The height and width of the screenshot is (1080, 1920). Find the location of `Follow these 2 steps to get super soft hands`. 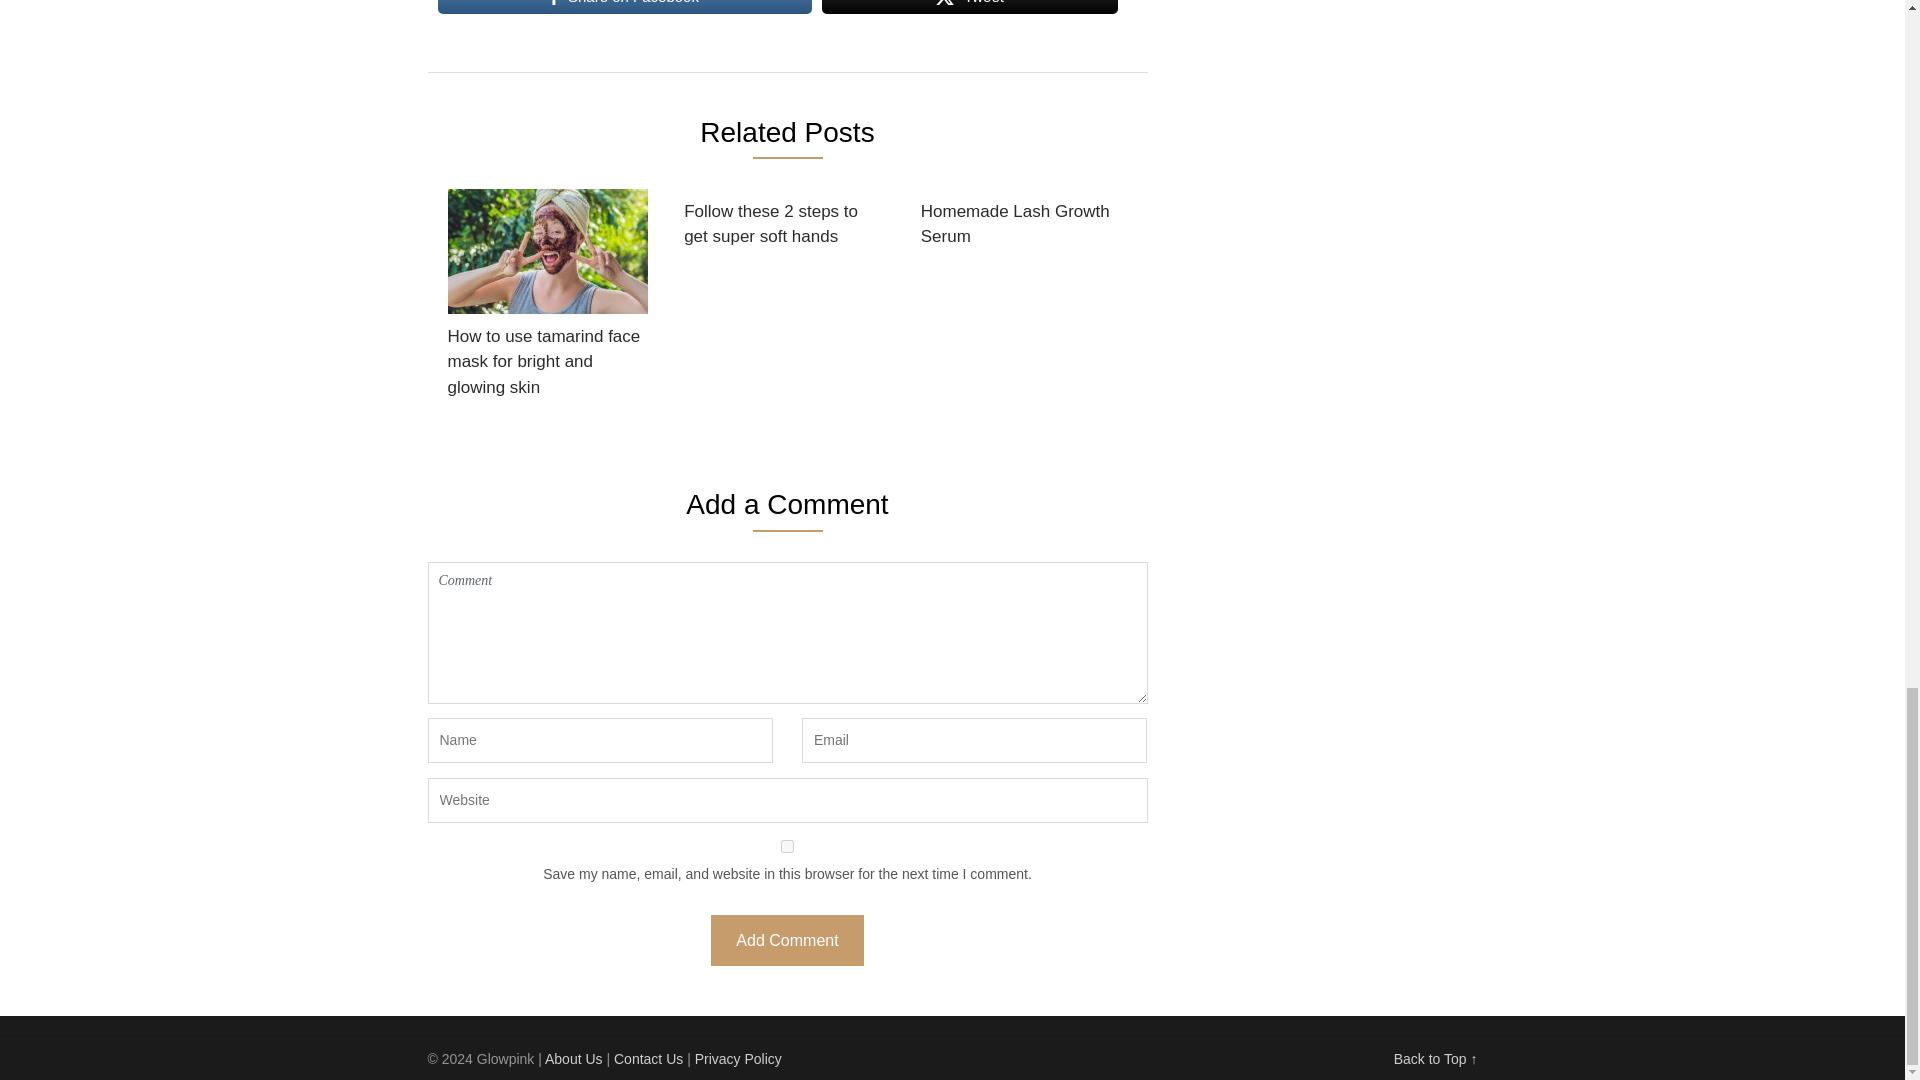

Follow these 2 steps to get super soft hands is located at coordinates (783, 224).